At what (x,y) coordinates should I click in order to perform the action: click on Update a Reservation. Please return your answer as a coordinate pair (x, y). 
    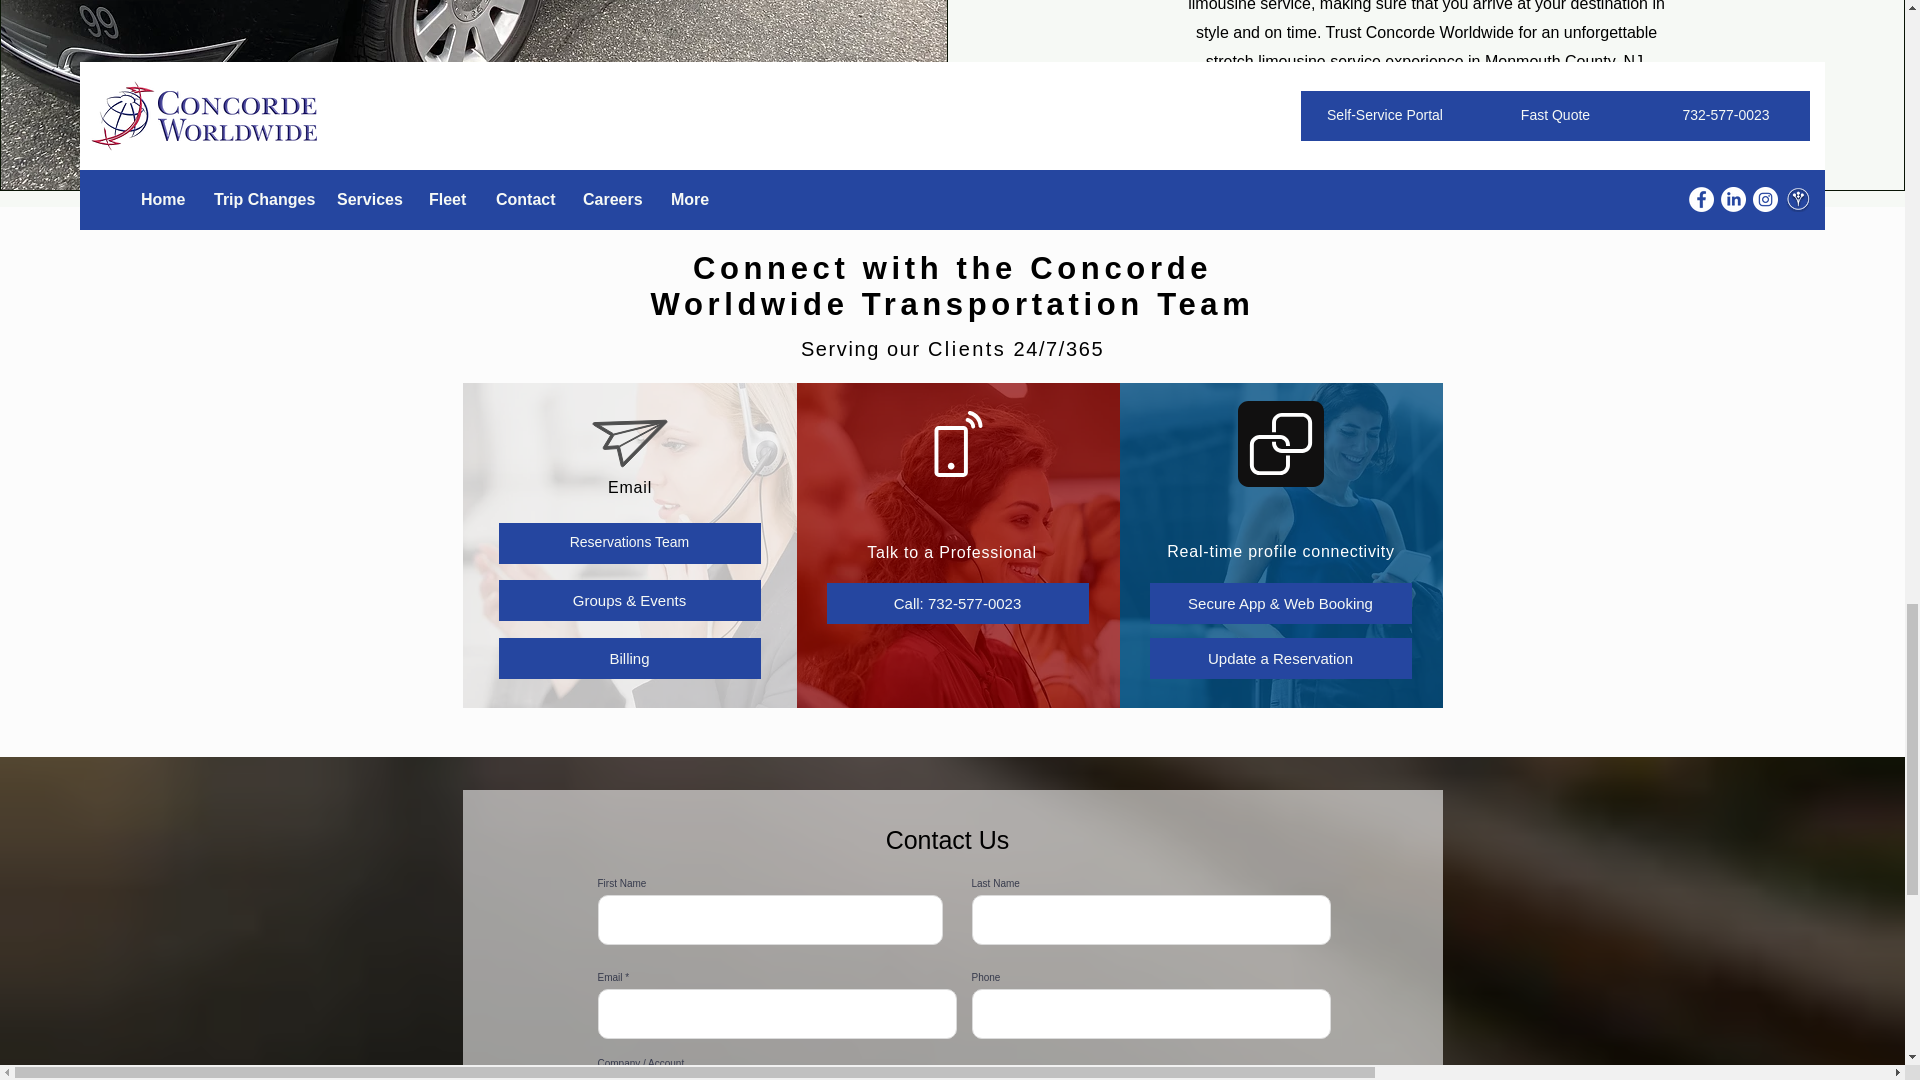
    Looking at the image, I should click on (1280, 658).